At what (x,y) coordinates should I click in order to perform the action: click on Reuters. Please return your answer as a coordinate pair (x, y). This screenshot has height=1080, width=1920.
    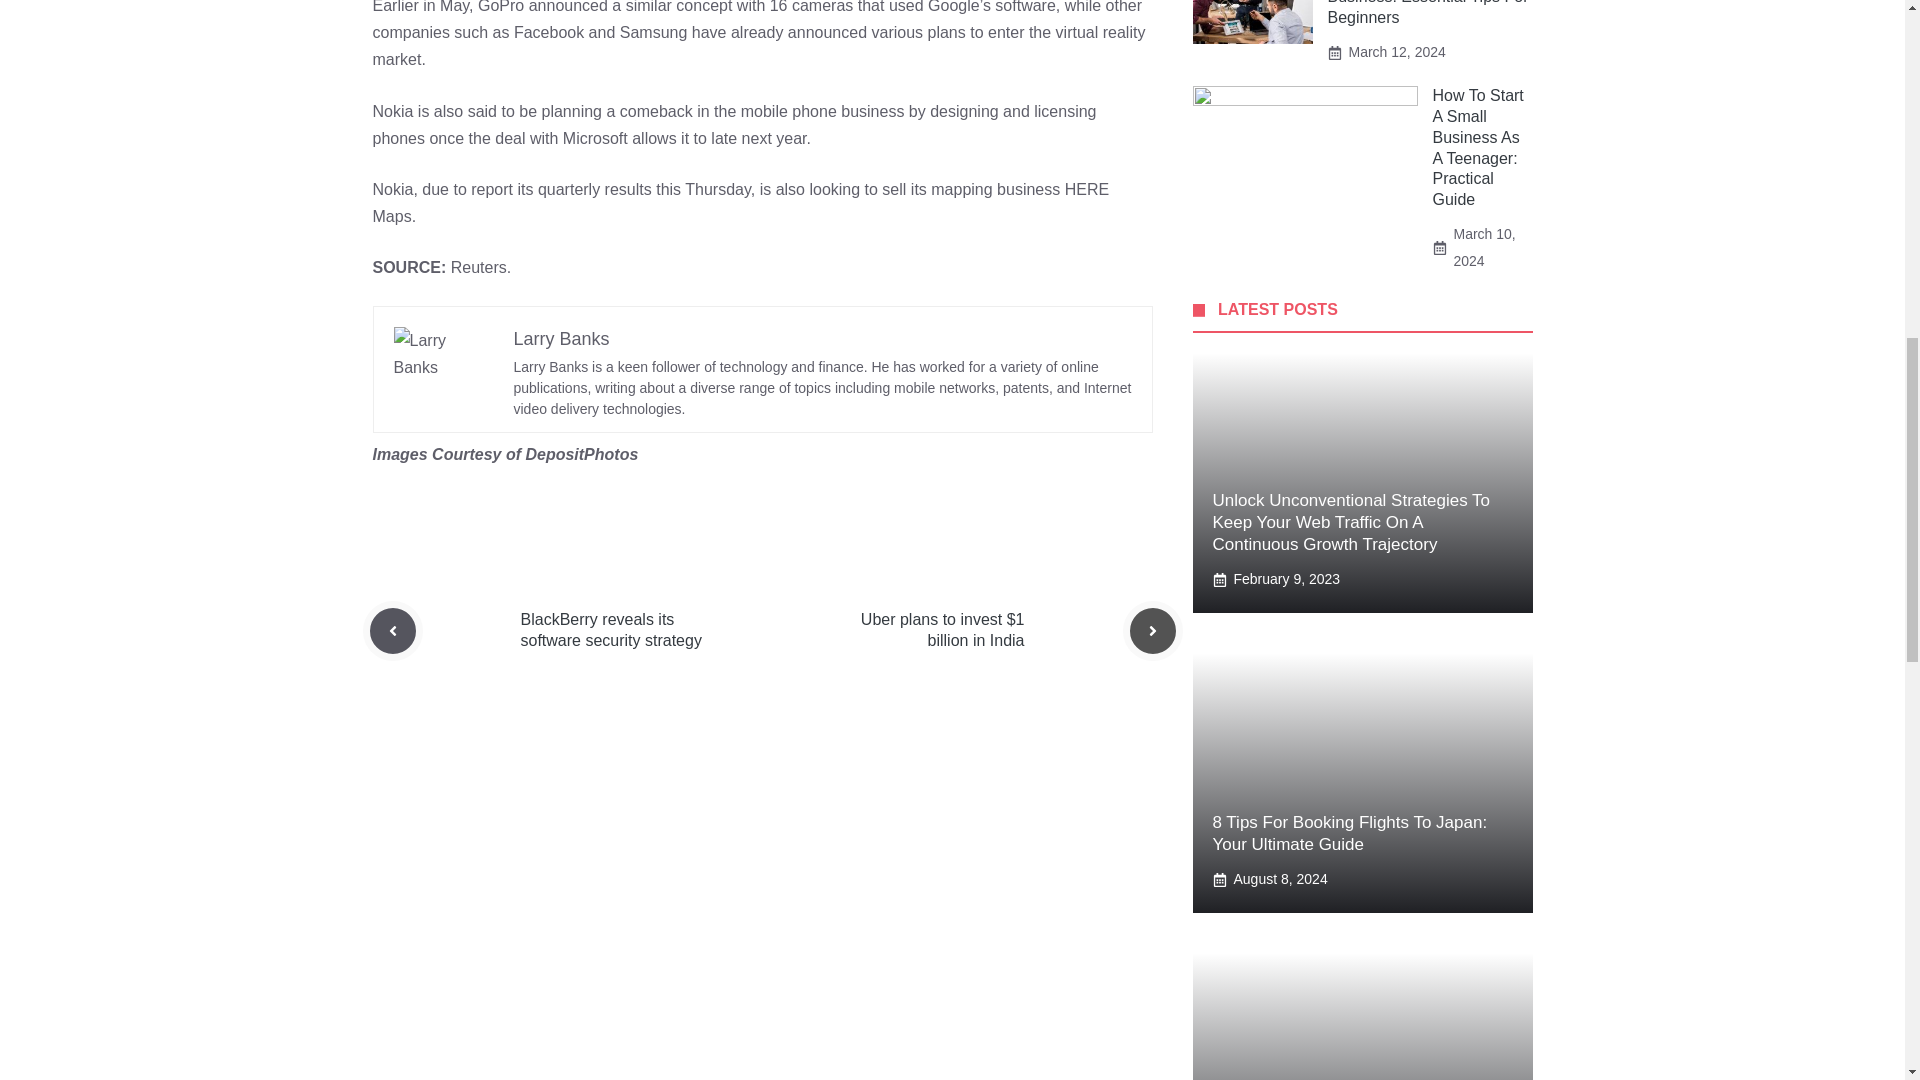
    Looking at the image, I should click on (478, 268).